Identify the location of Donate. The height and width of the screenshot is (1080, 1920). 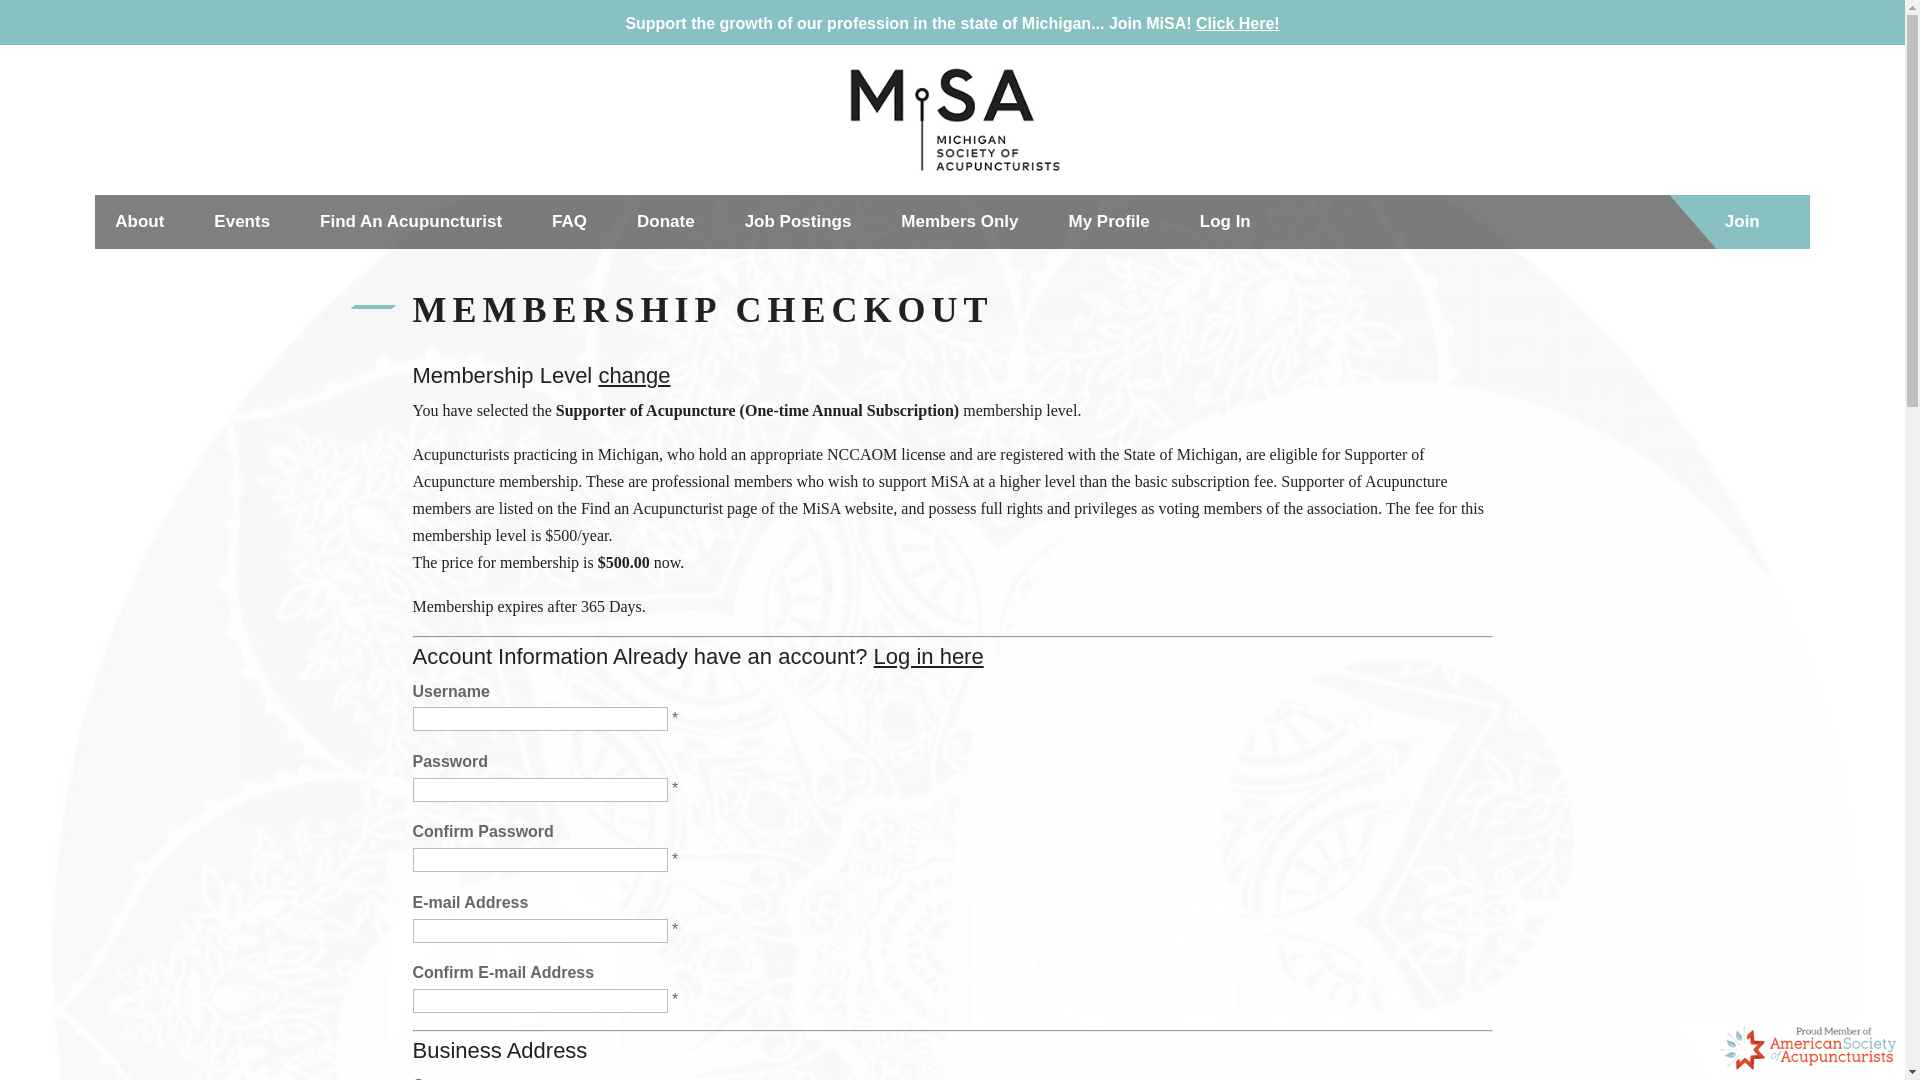
(666, 222).